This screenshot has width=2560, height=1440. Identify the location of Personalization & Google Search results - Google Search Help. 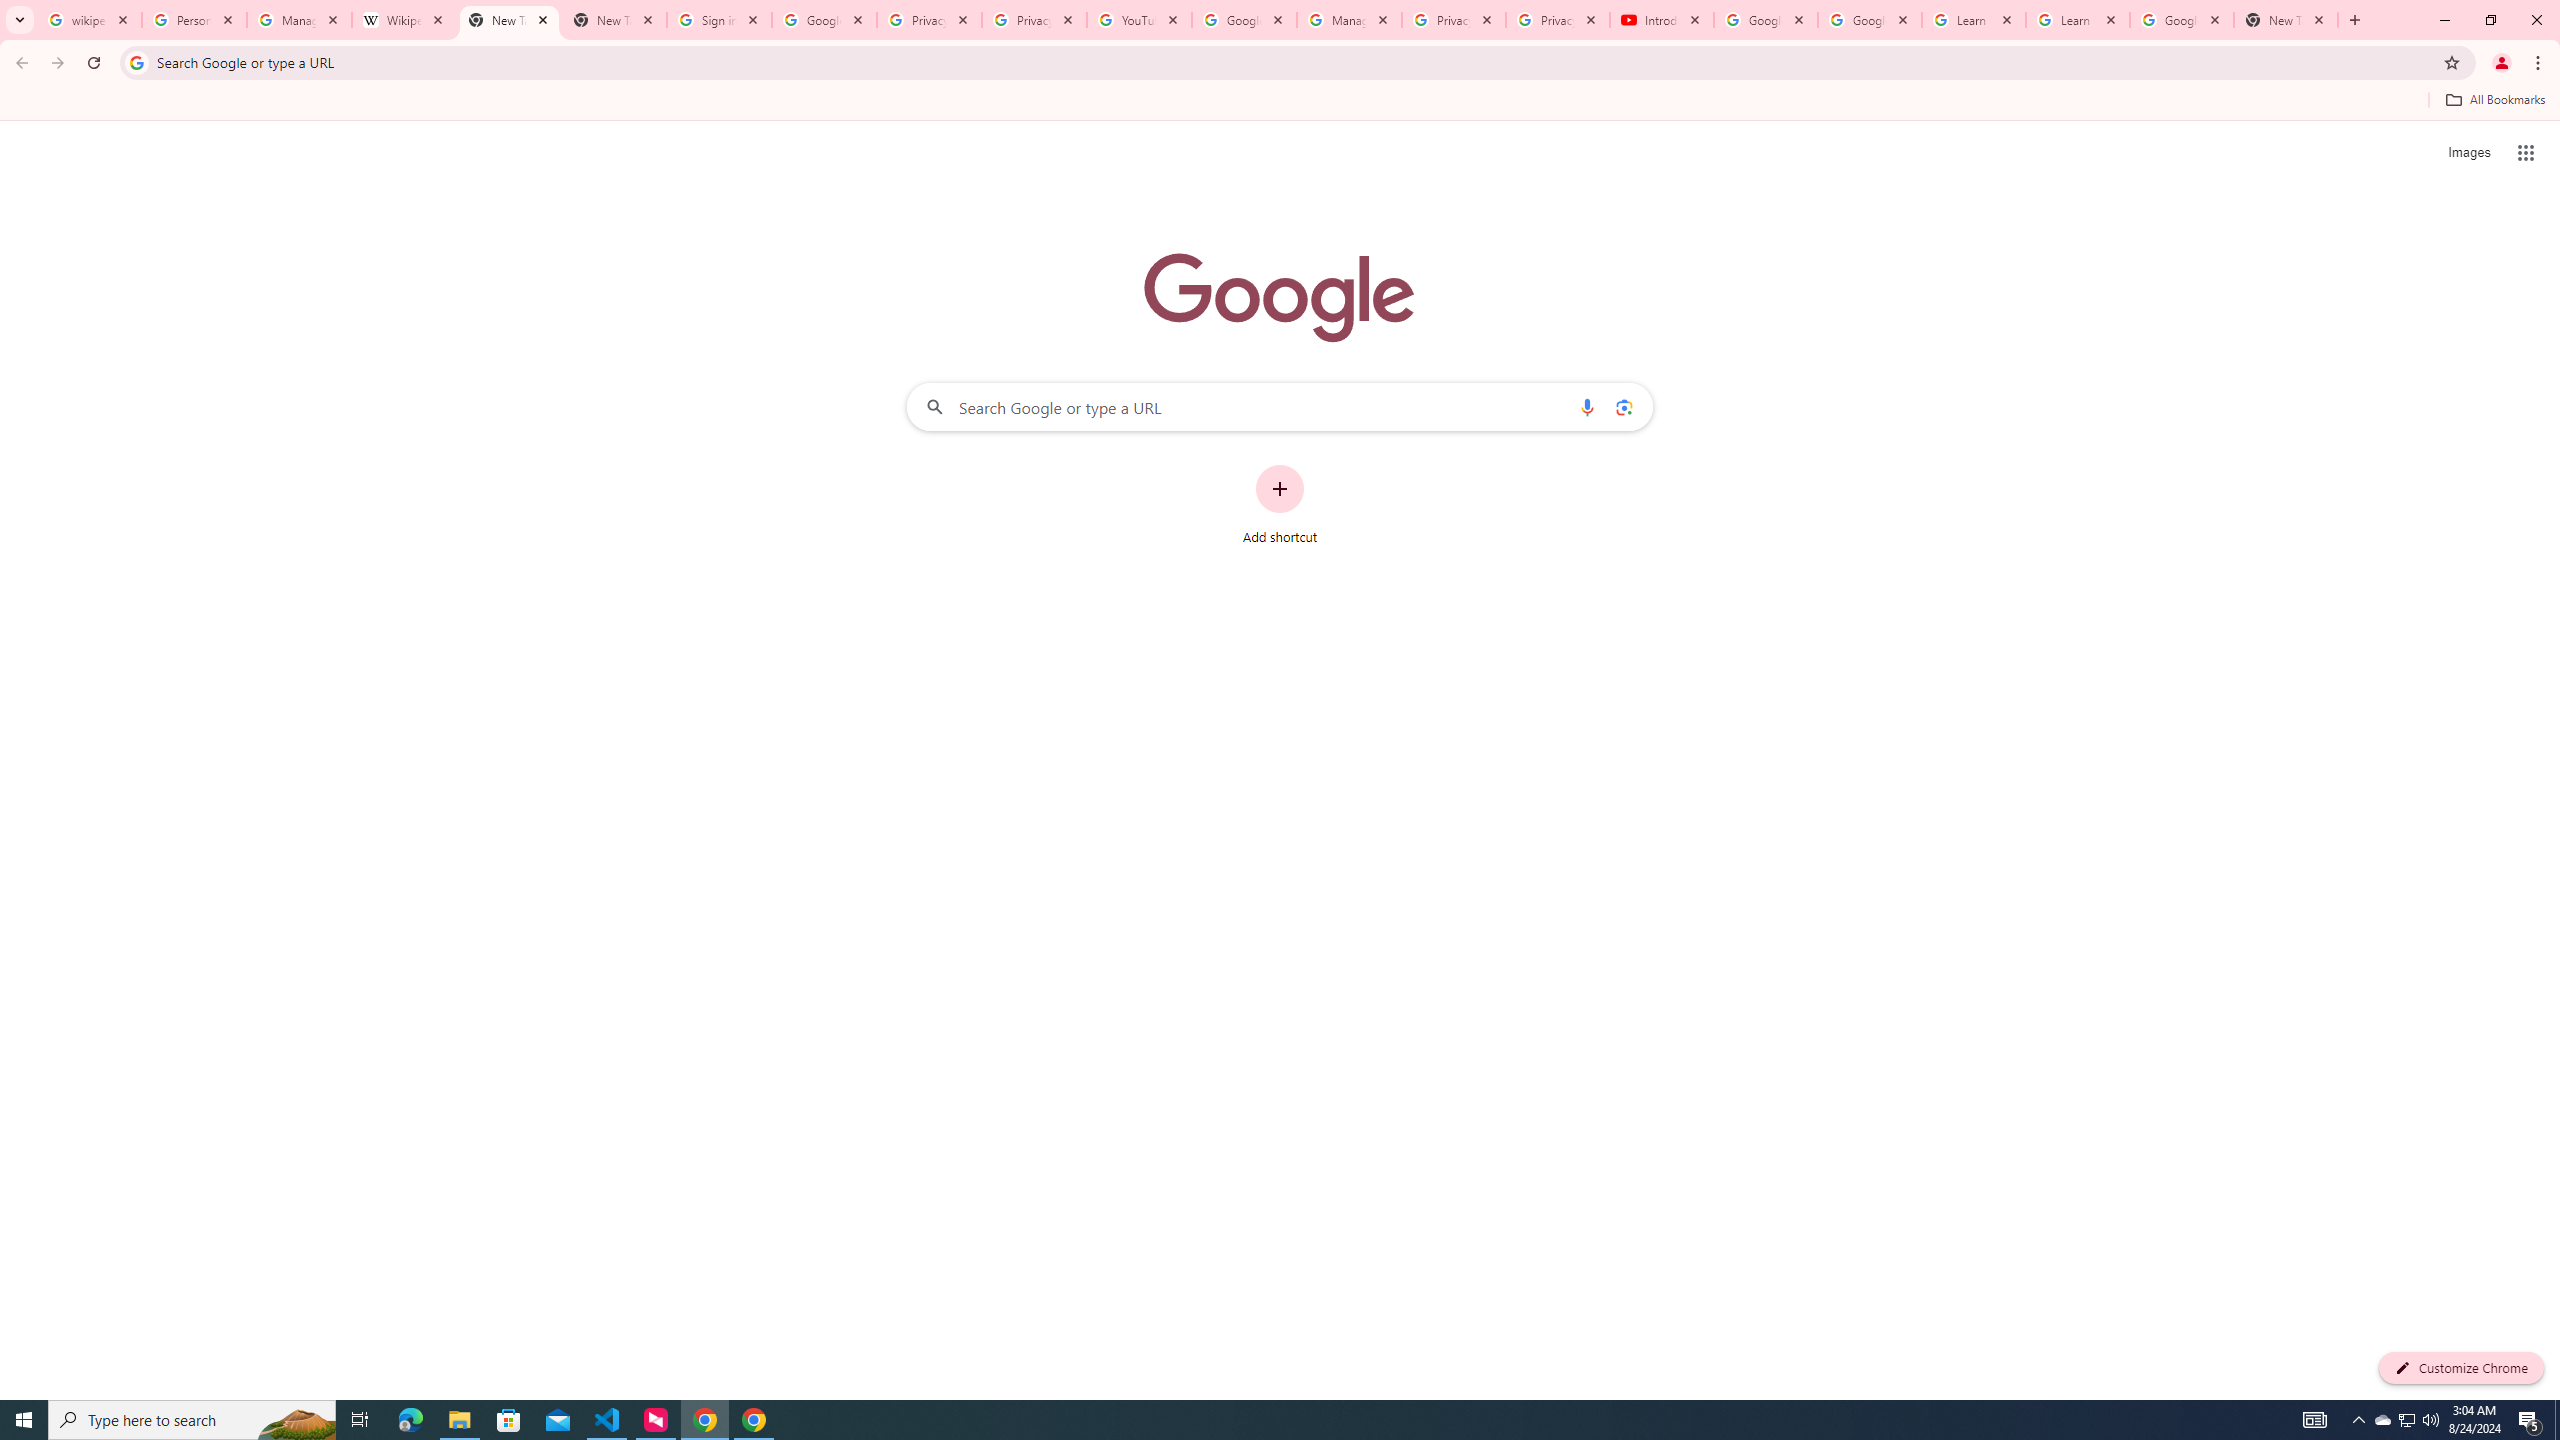
(194, 20).